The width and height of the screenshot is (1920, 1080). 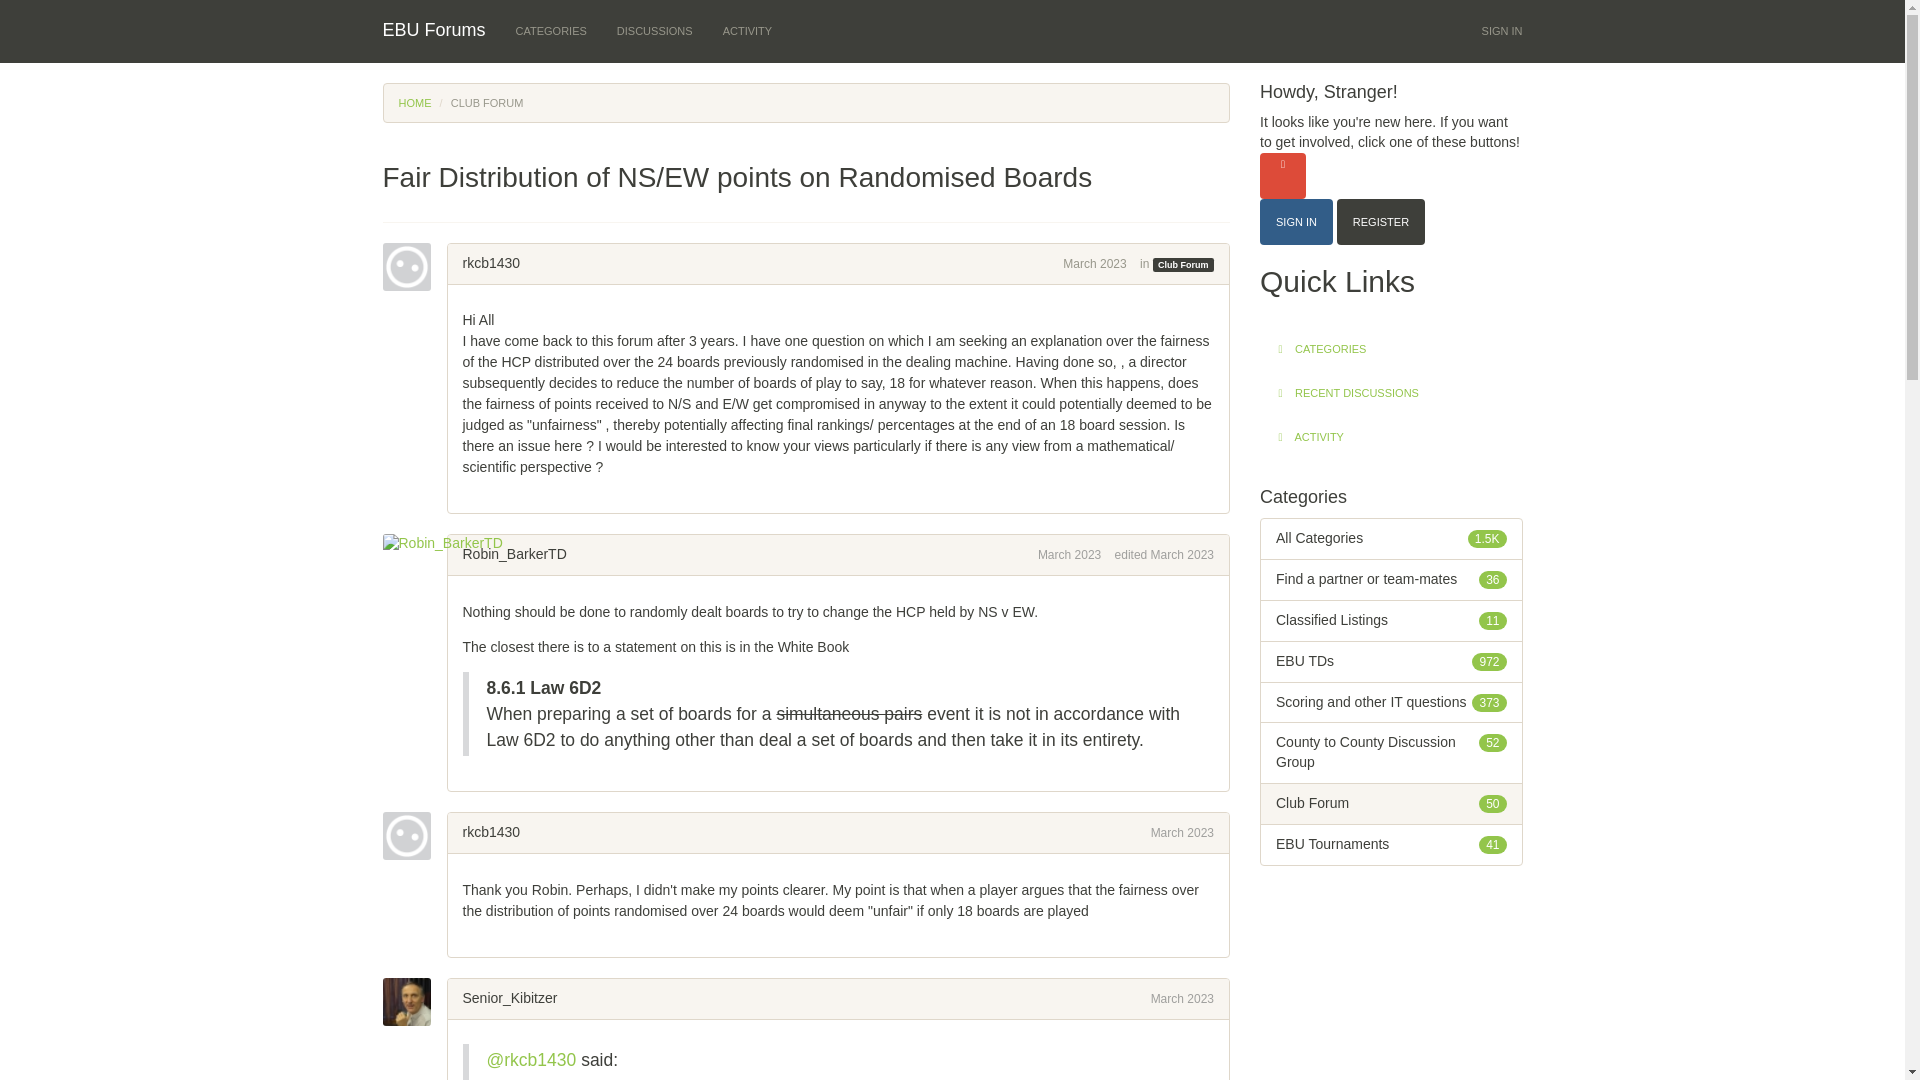 I want to click on DISCUSSIONS, so click(x=655, y=30).